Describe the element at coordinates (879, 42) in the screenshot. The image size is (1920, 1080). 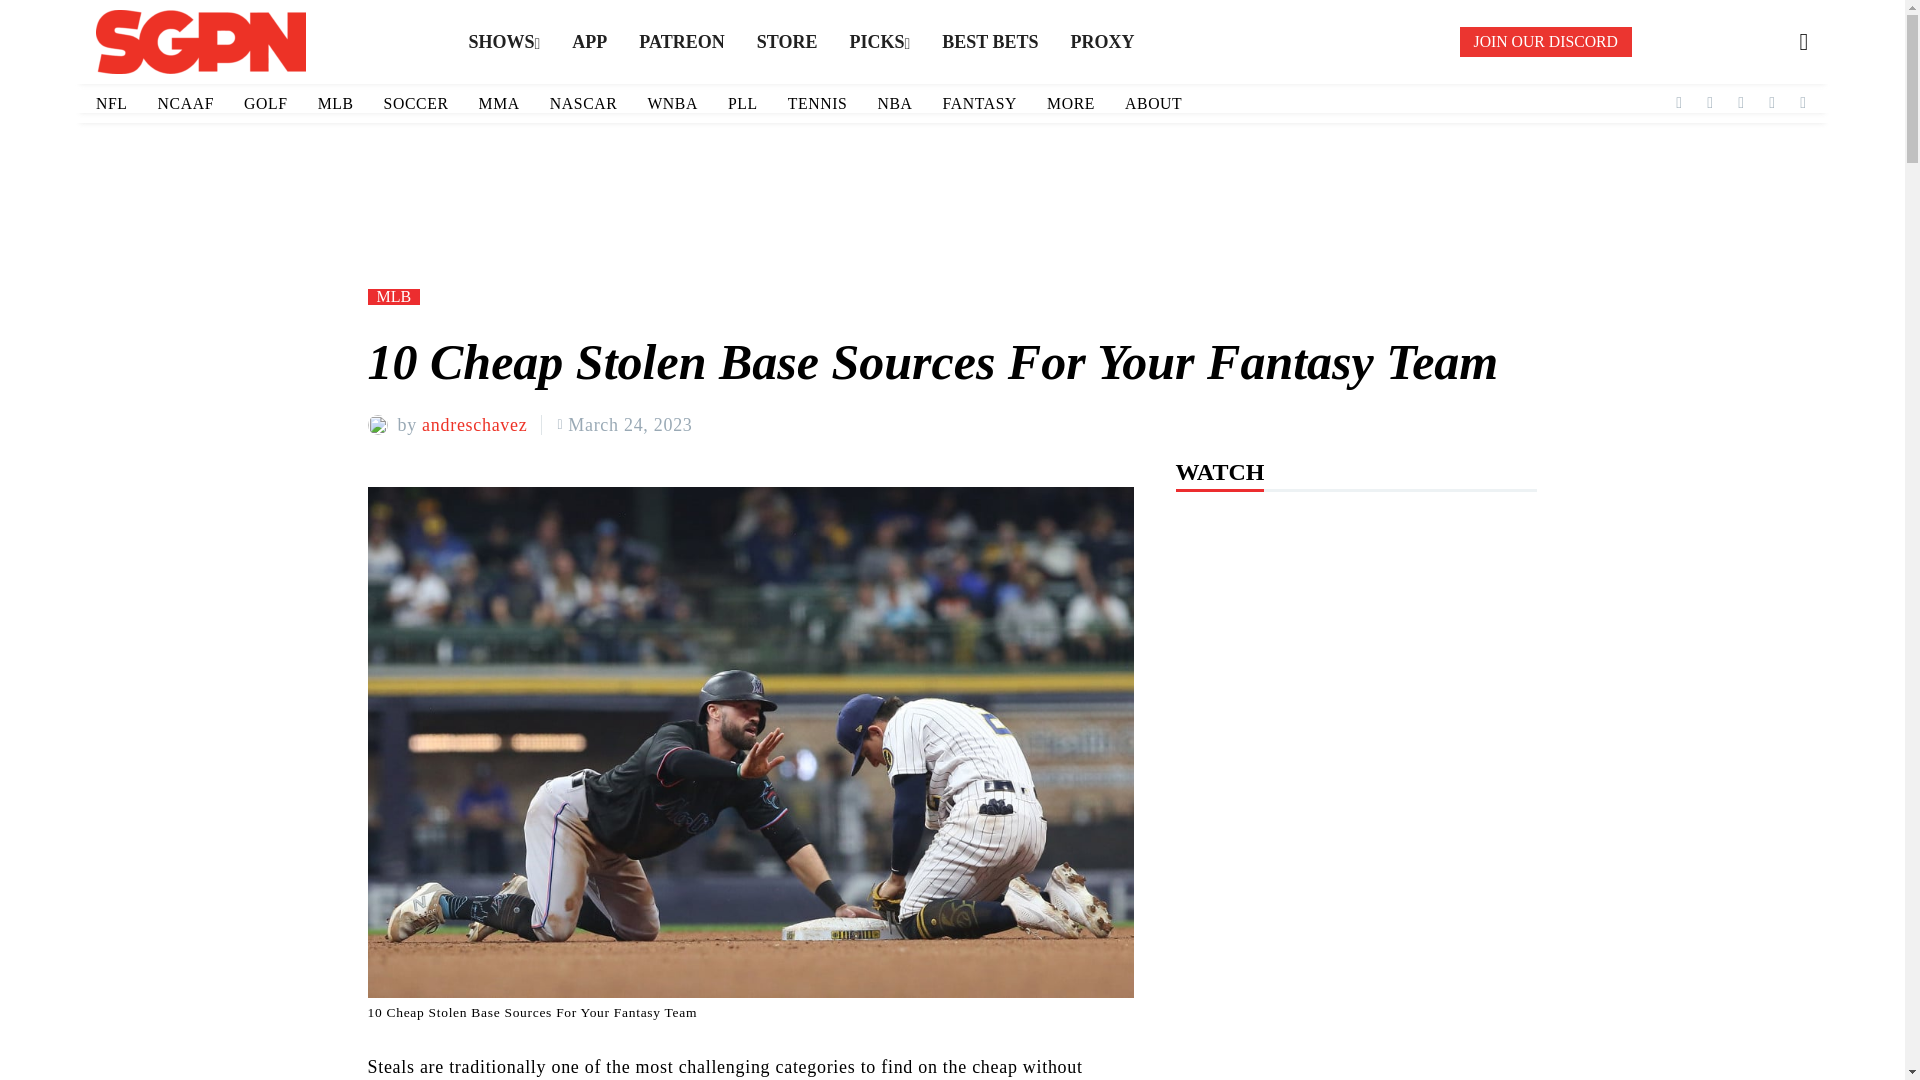
I see `PICKS` at that location.